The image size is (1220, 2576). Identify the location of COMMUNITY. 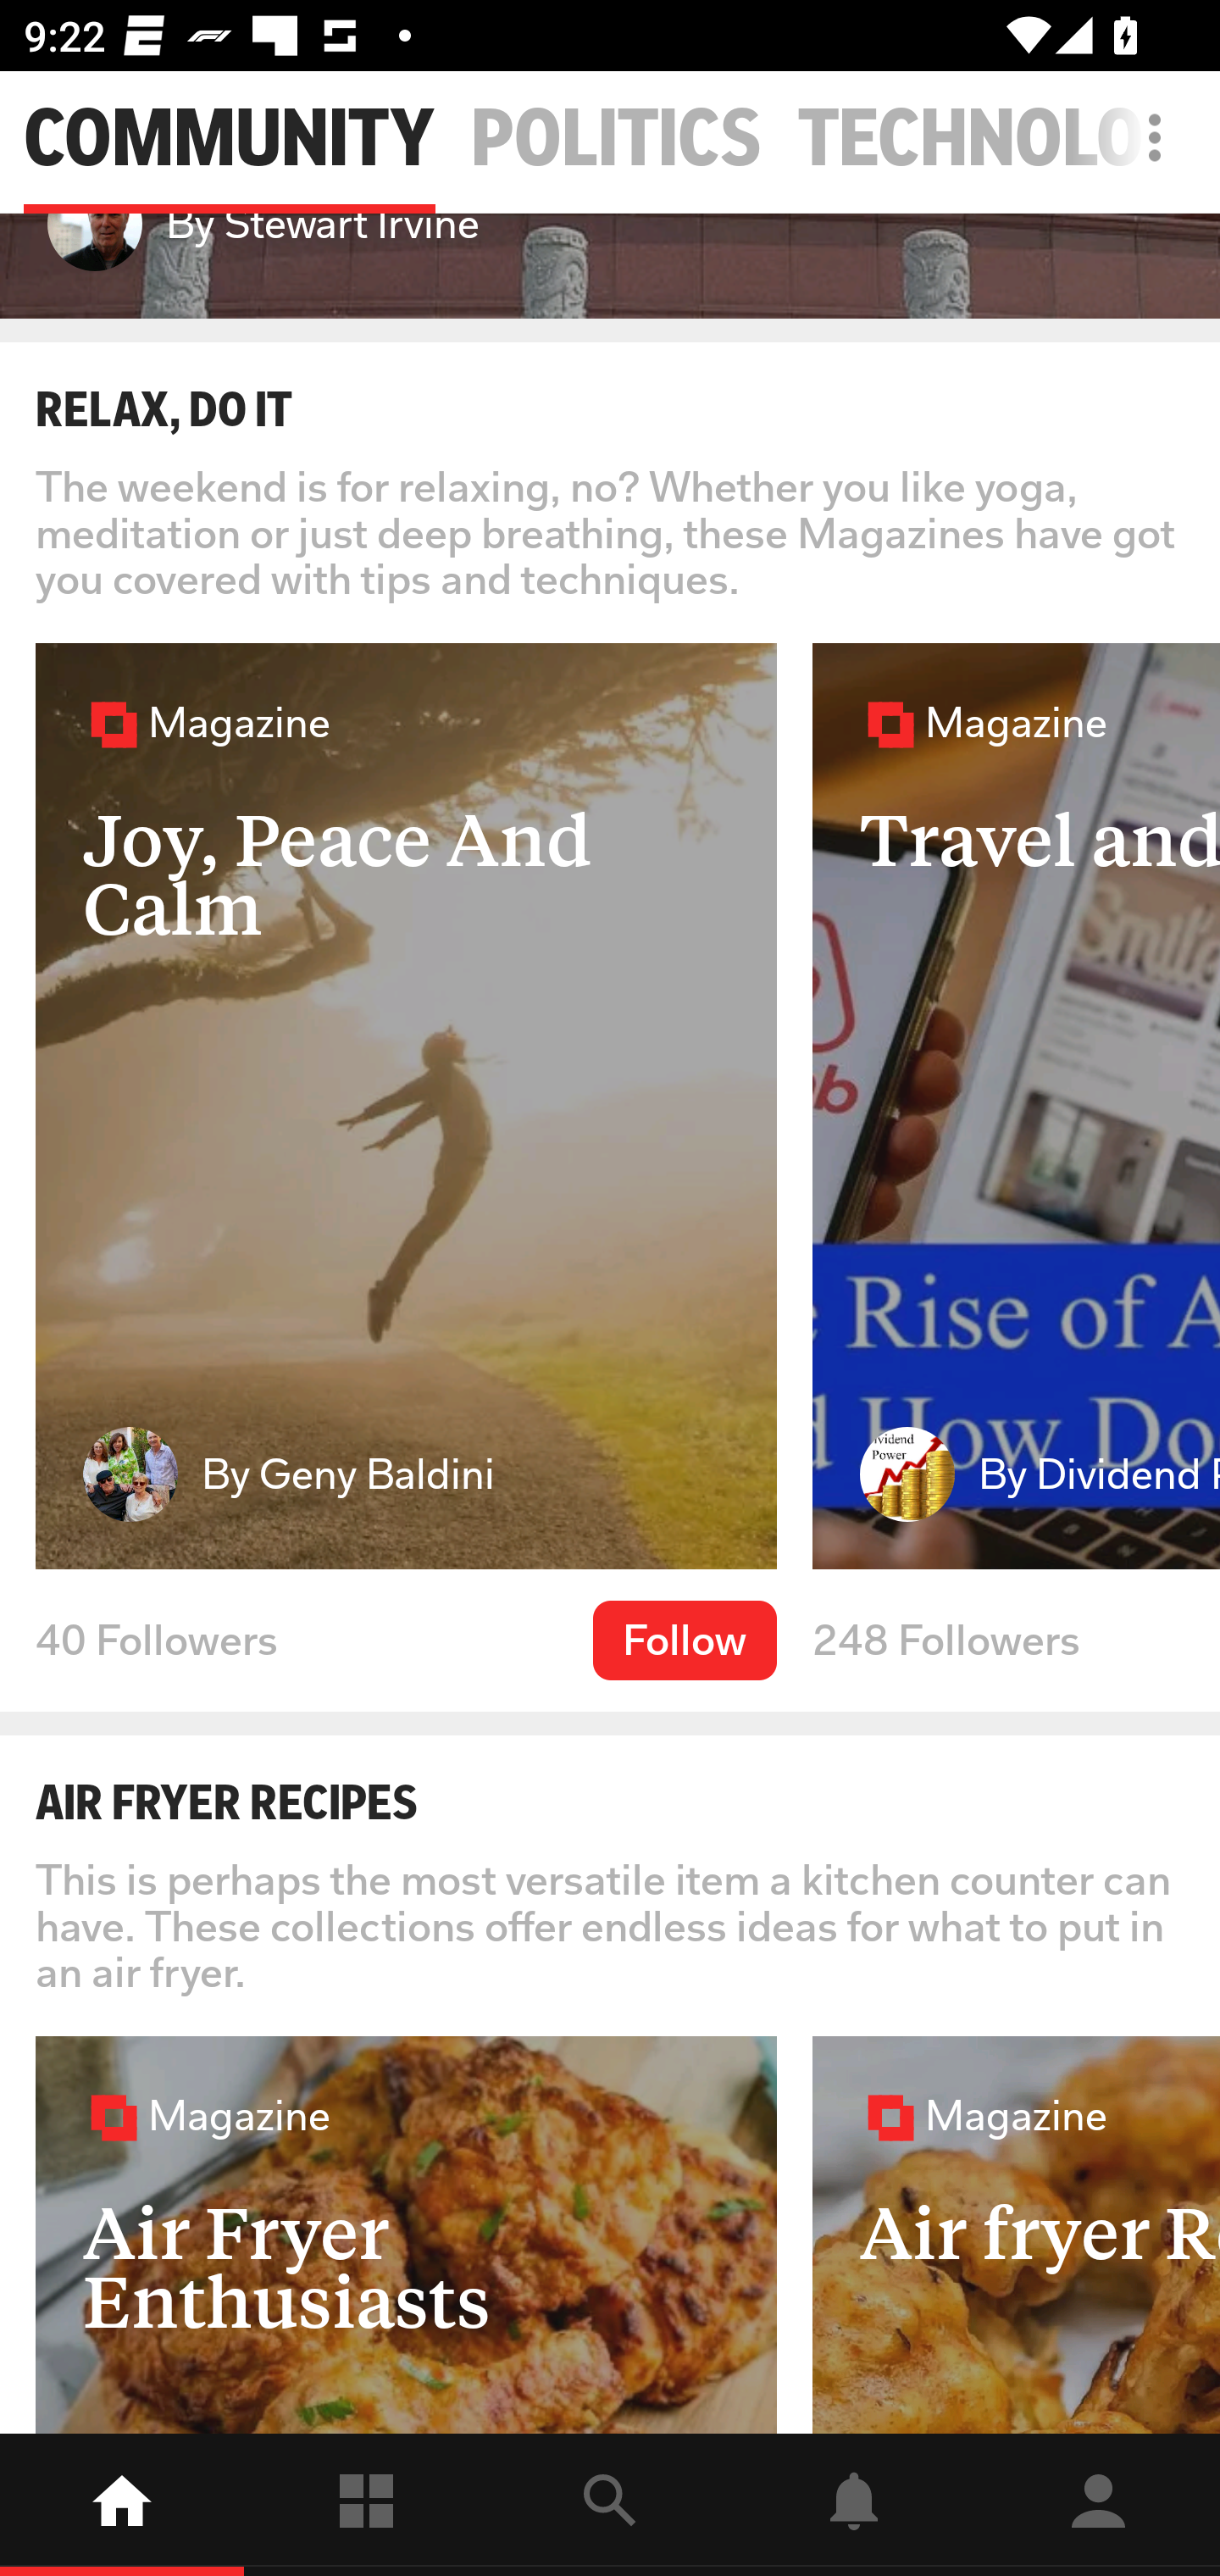
(229, 139).